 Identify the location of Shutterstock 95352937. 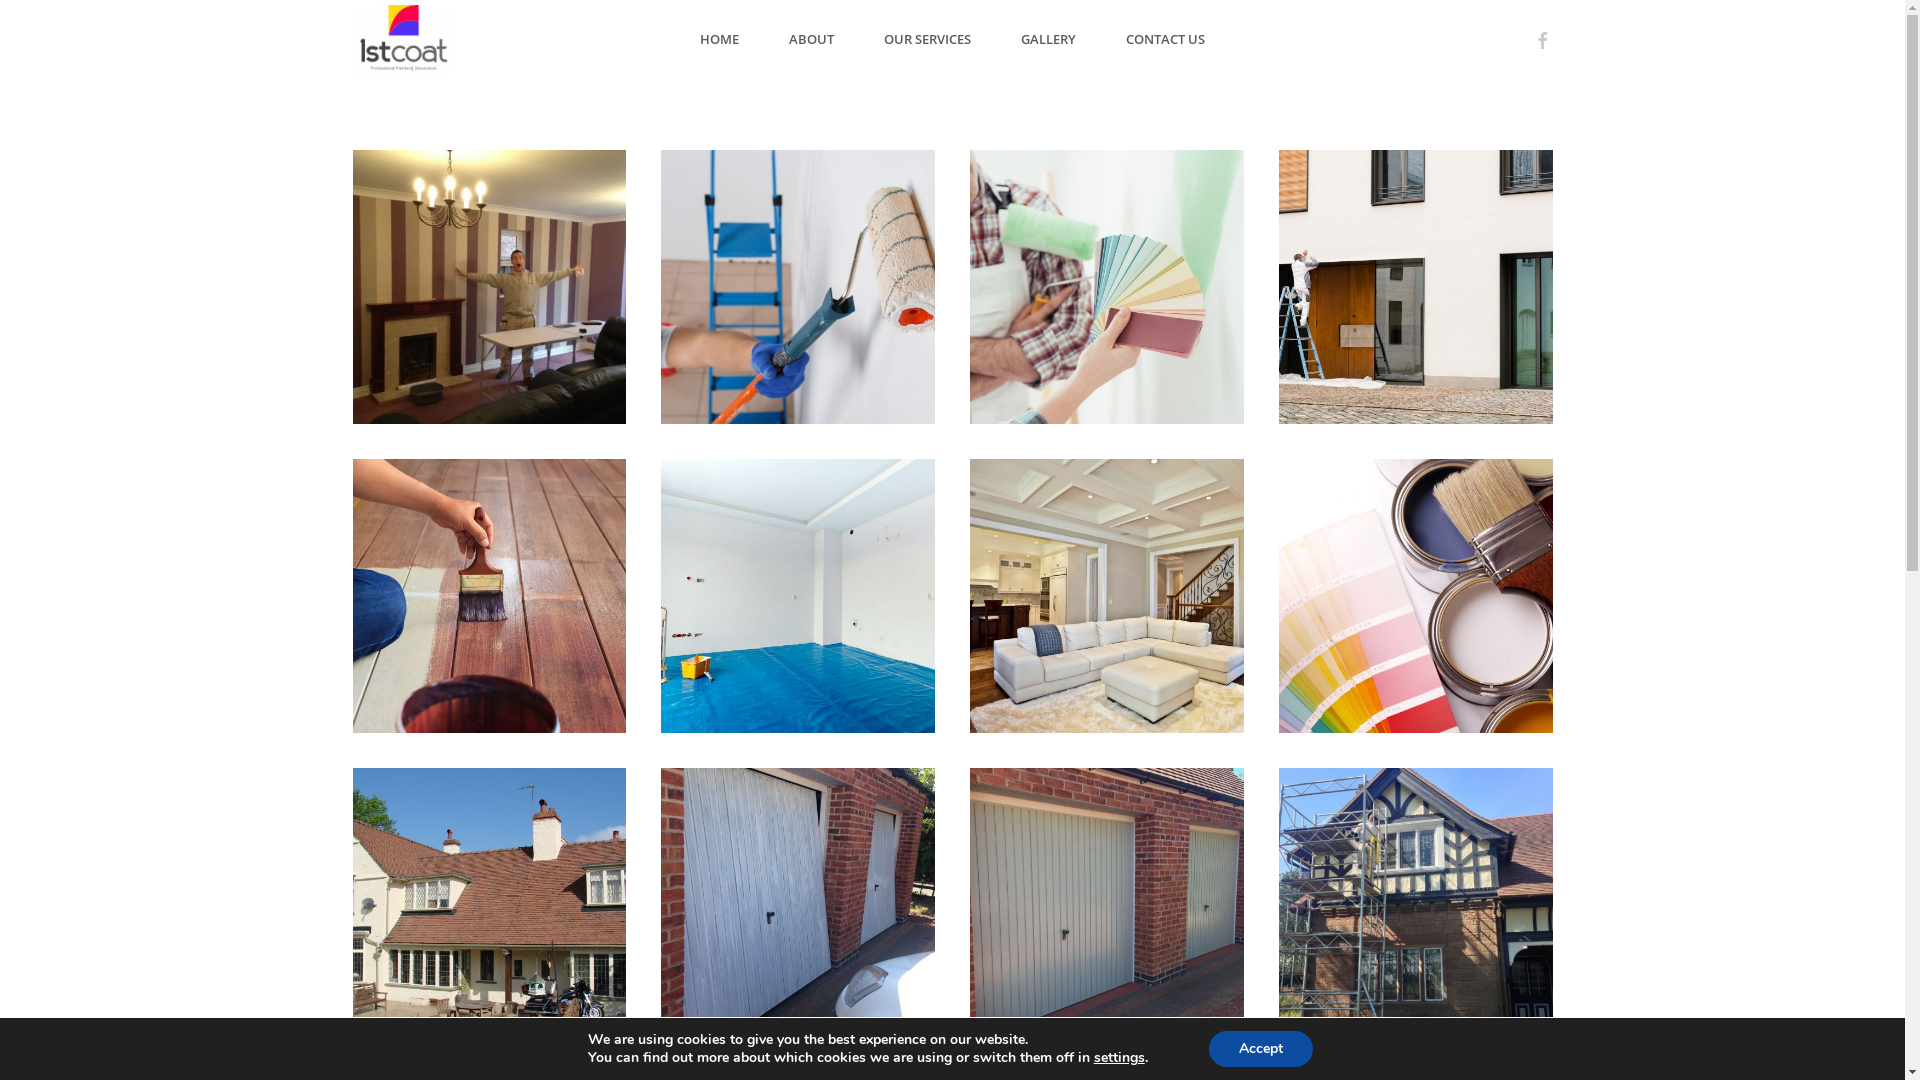
(798, 596).